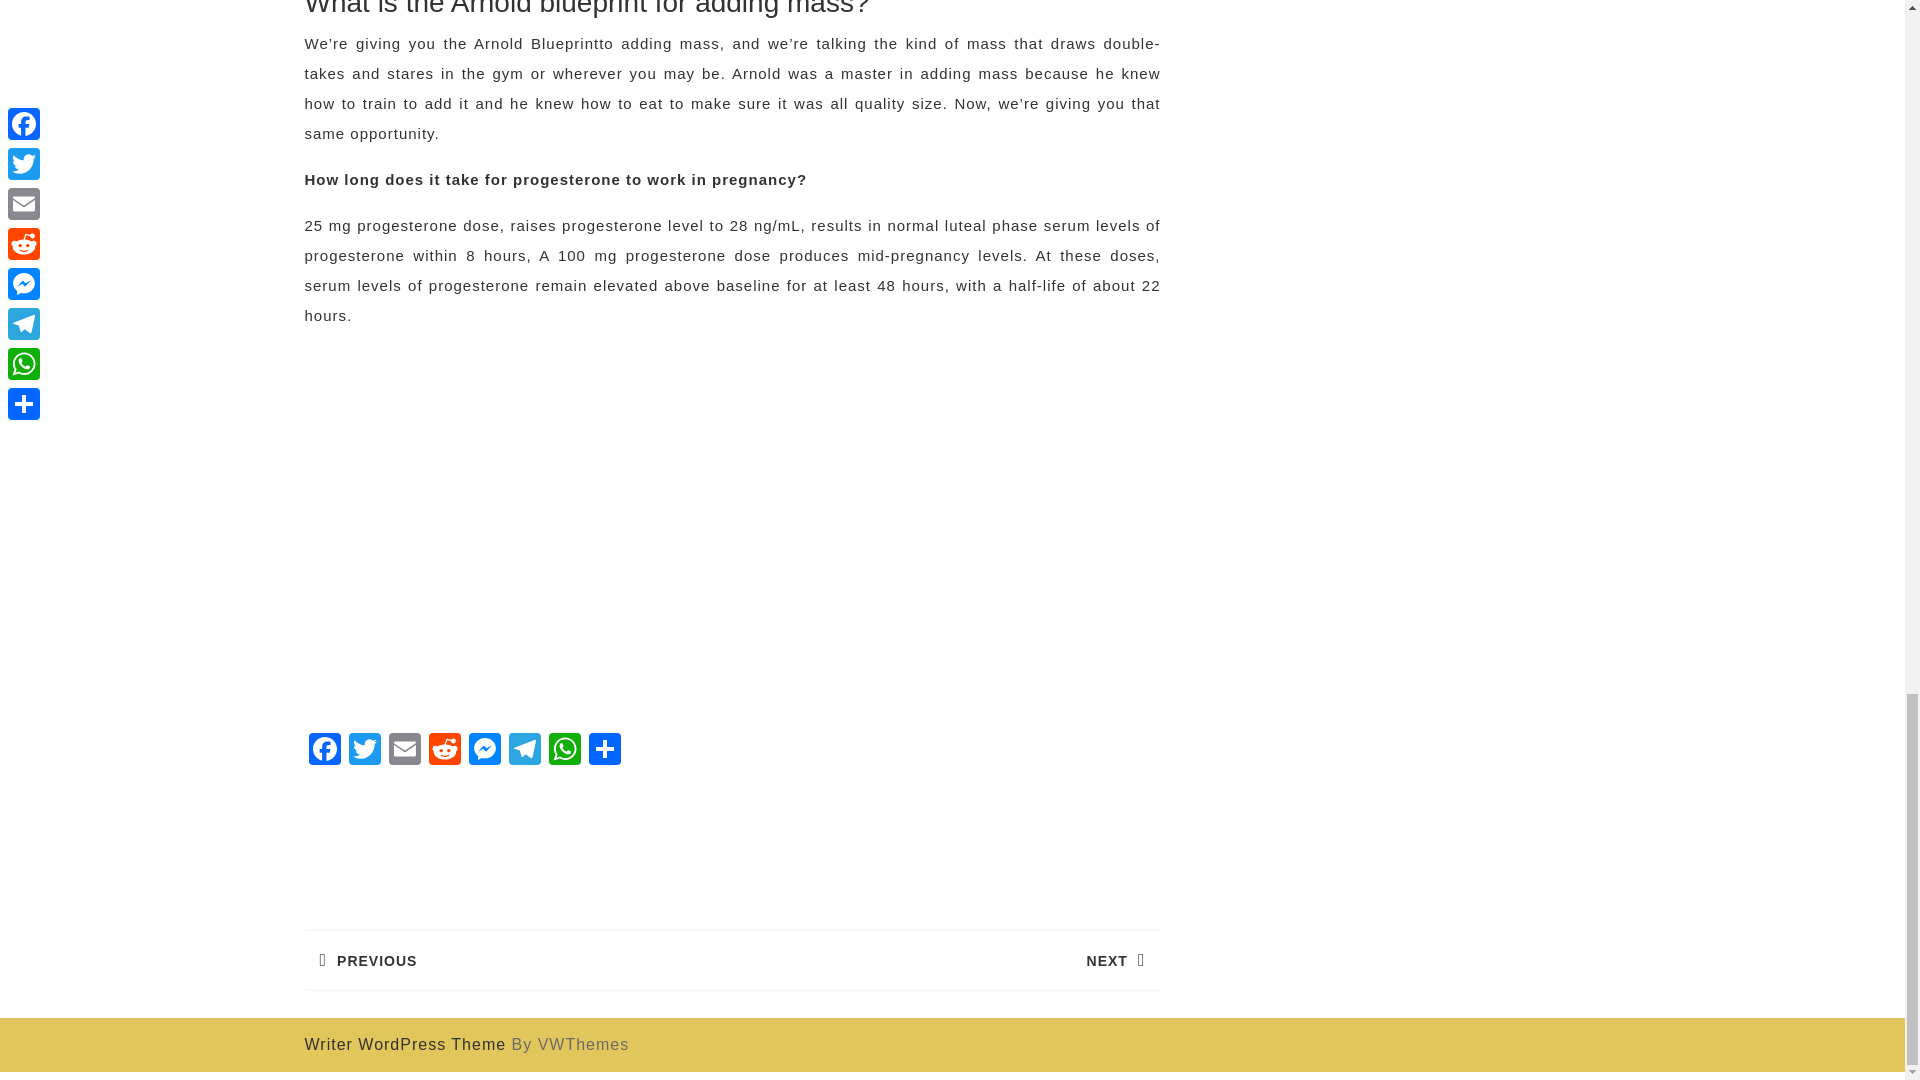 This screenshot has height=1080, width=1920. I want to click on Messenger, so click(404, 1044).